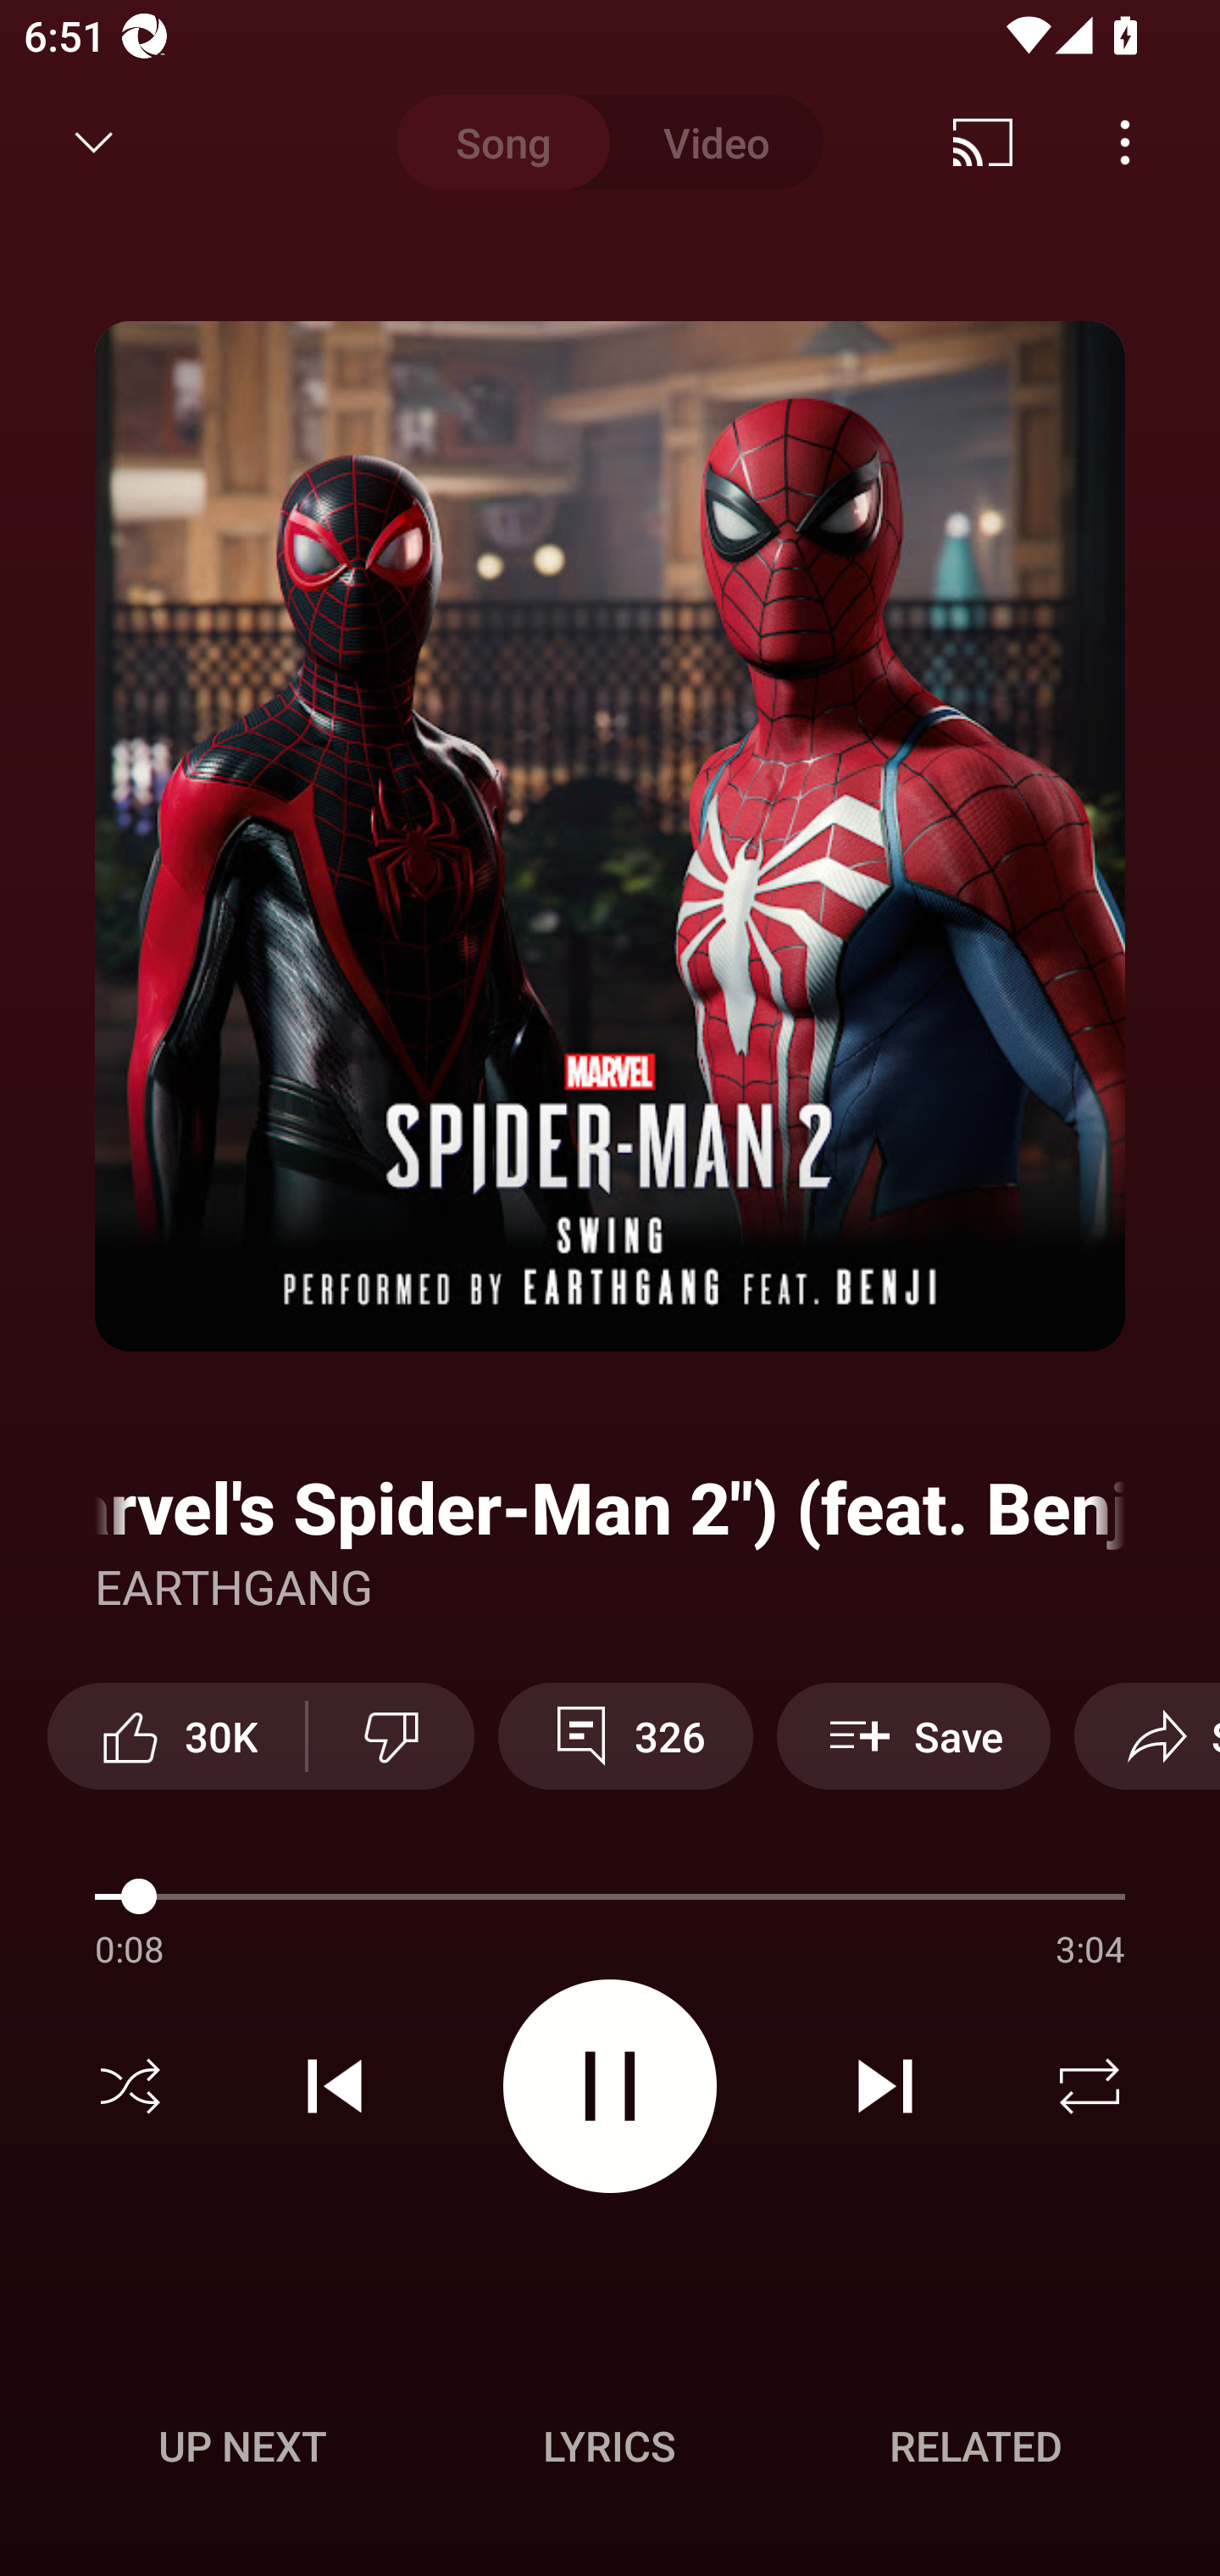 The image size is (1220, 2576). I want to click on Previous track, so click(335, 2086).